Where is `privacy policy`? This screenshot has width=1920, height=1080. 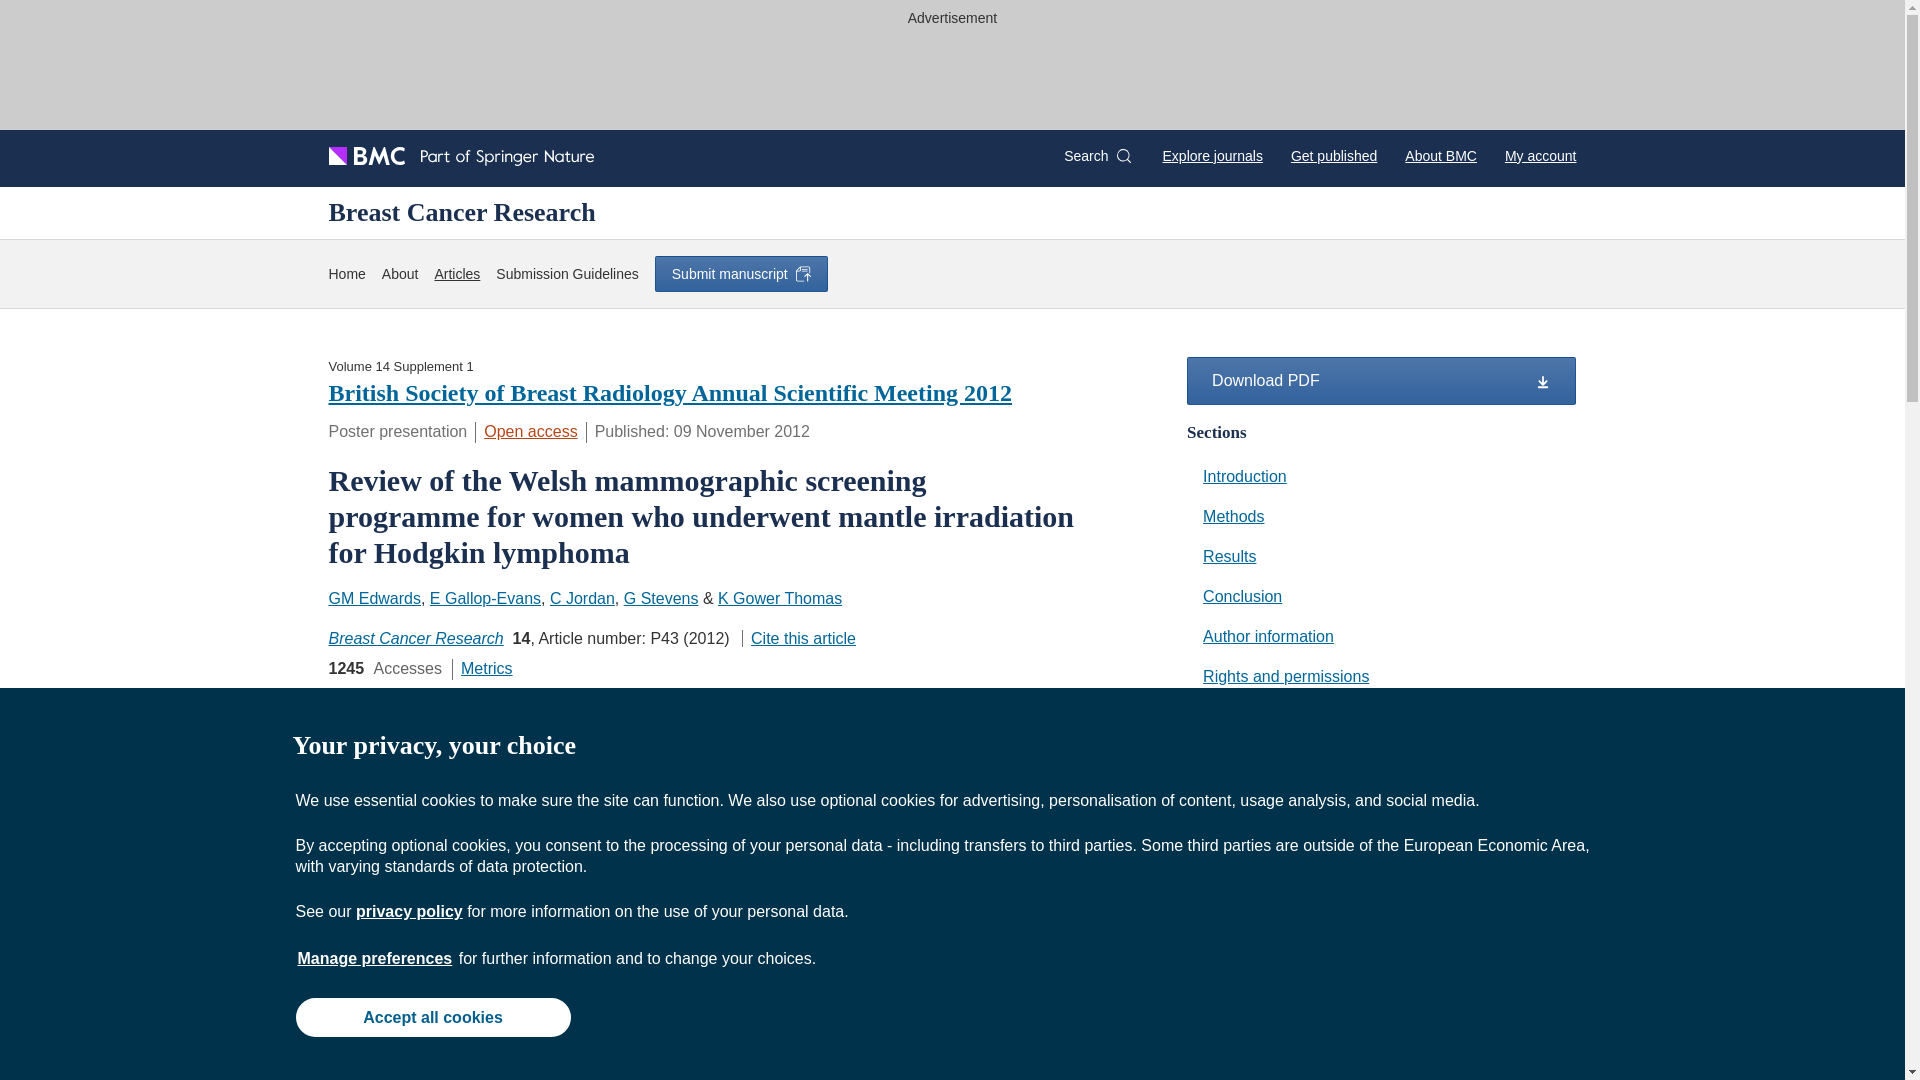 privacy policy is located at coordinates (408, 911).